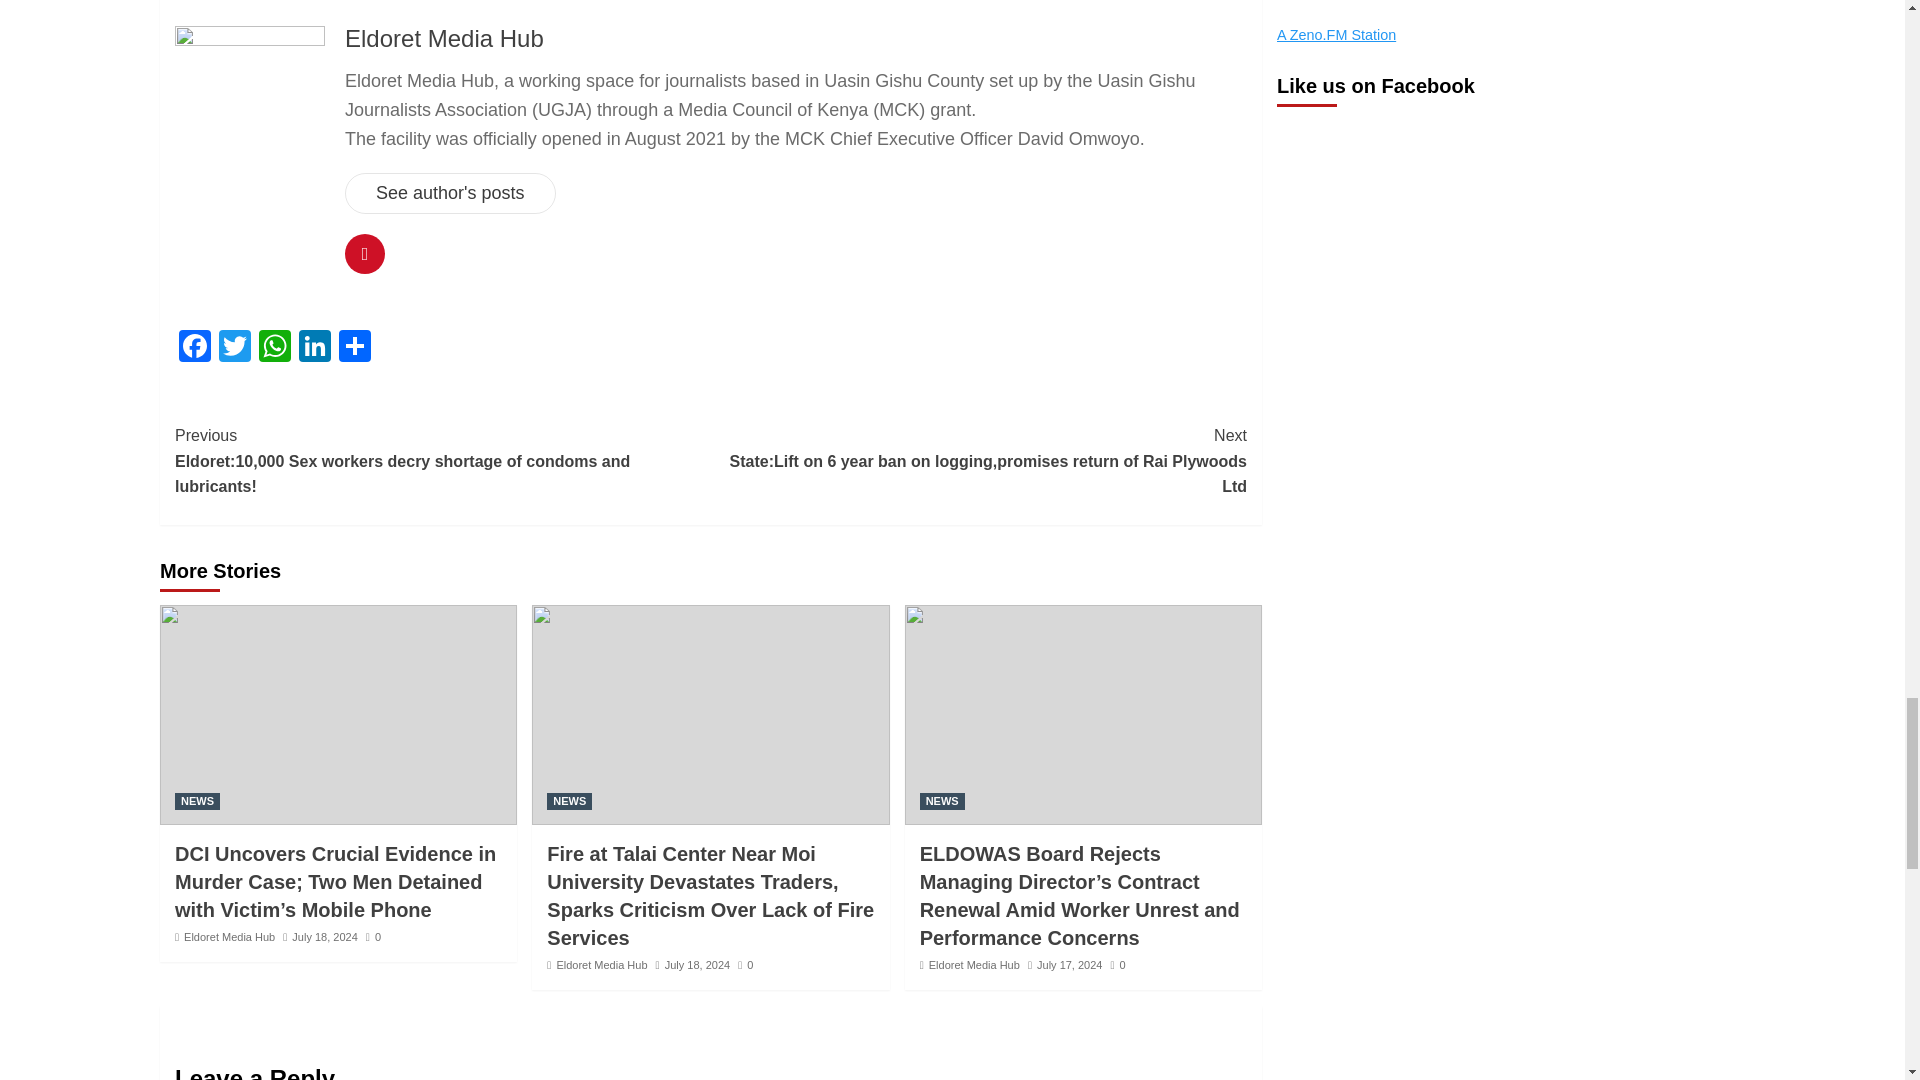 The width and height of the screenshot is (1920, 1080). I want to click on WhatsApp, so click(275, 348).